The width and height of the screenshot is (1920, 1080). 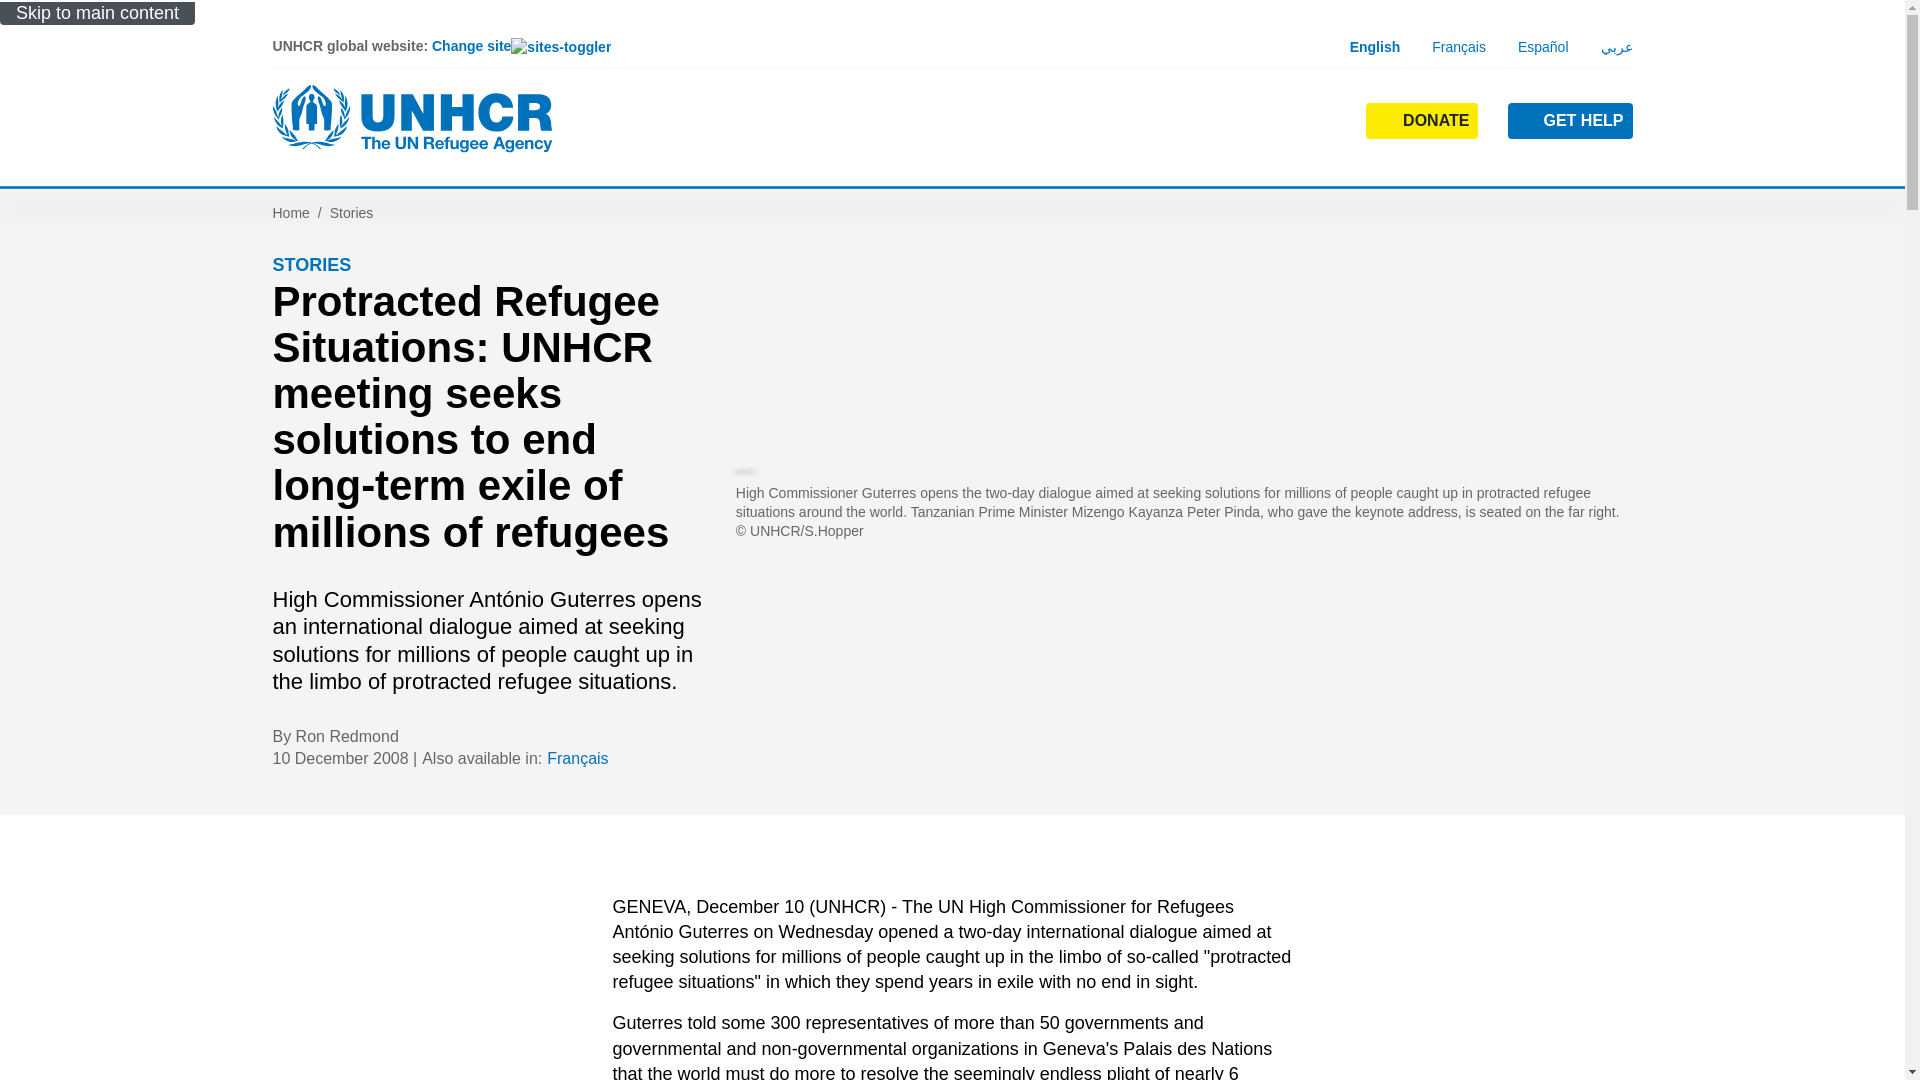 I want to click on Search, so click(x=1256, y=119).